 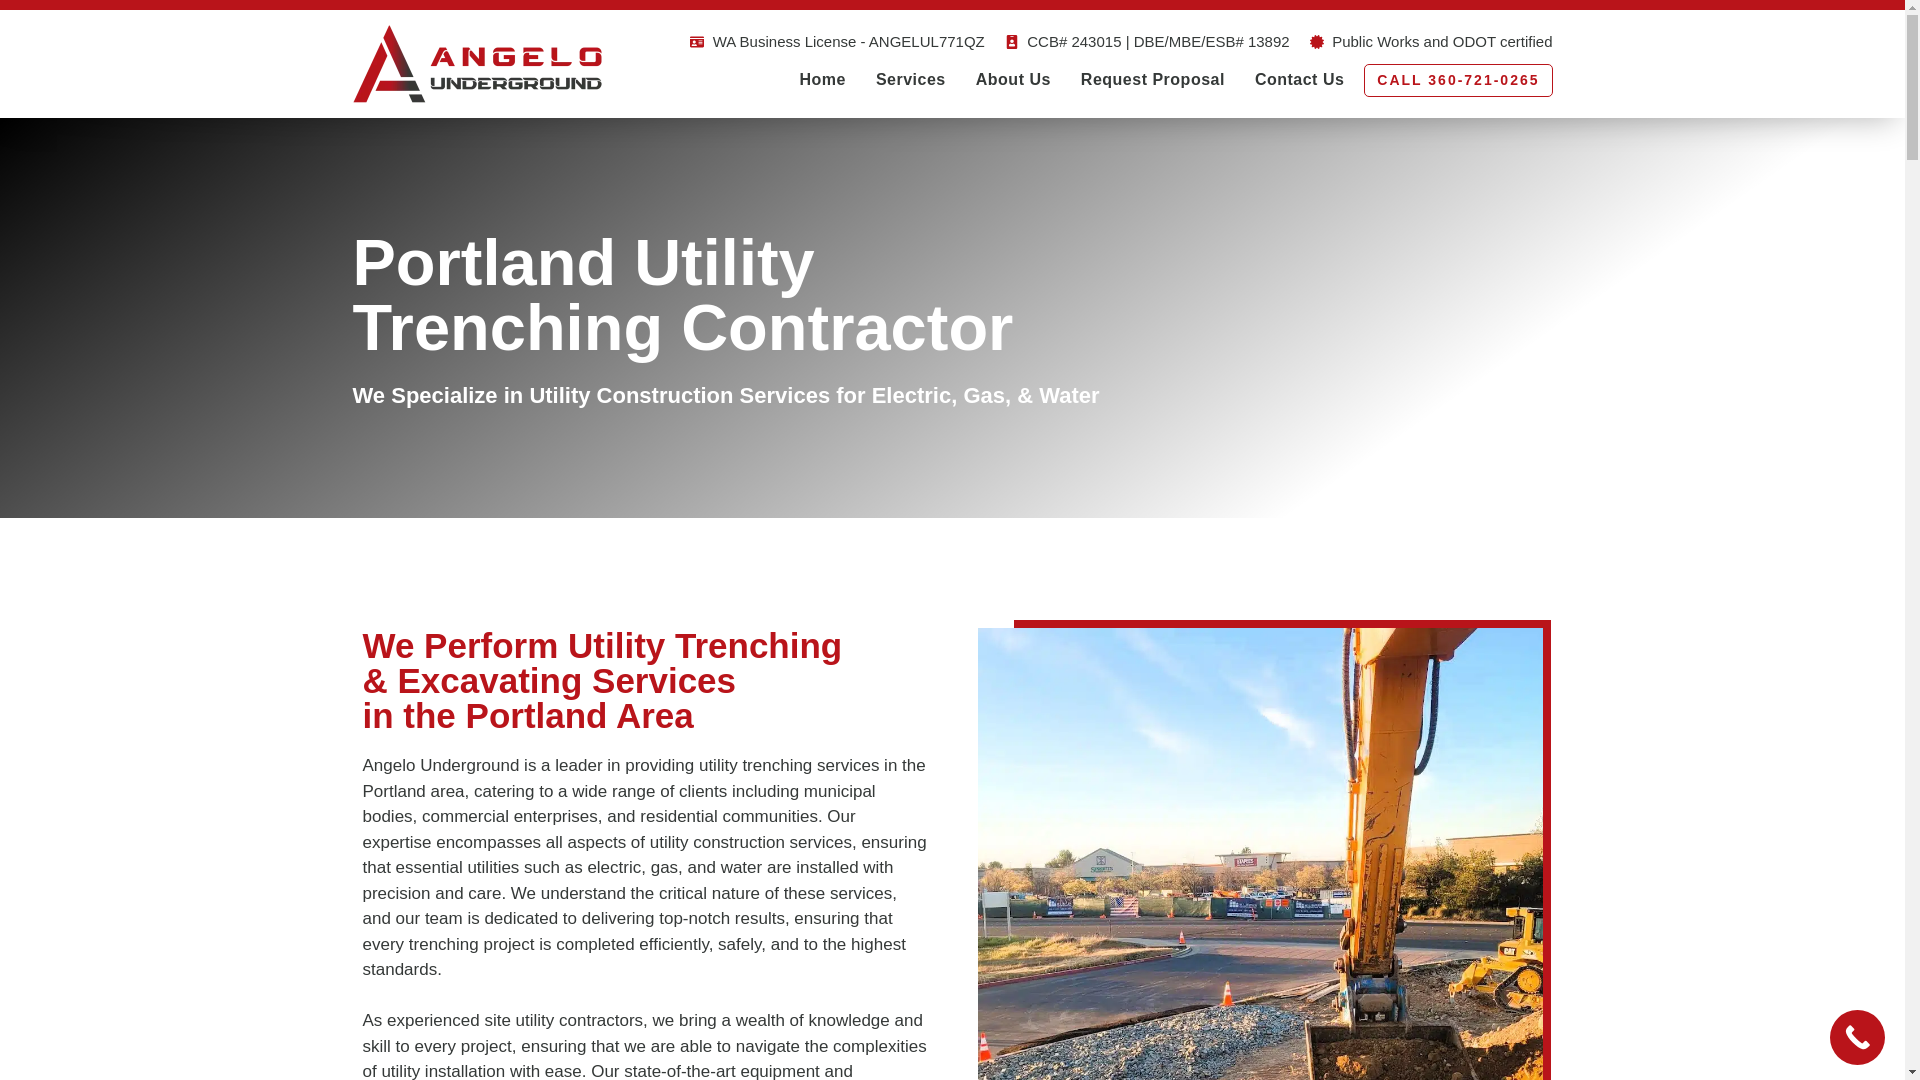 What do you see at coordinates (1012, 80) in the screenshot?
I see `About Us` at bounding box center [1012, 80].